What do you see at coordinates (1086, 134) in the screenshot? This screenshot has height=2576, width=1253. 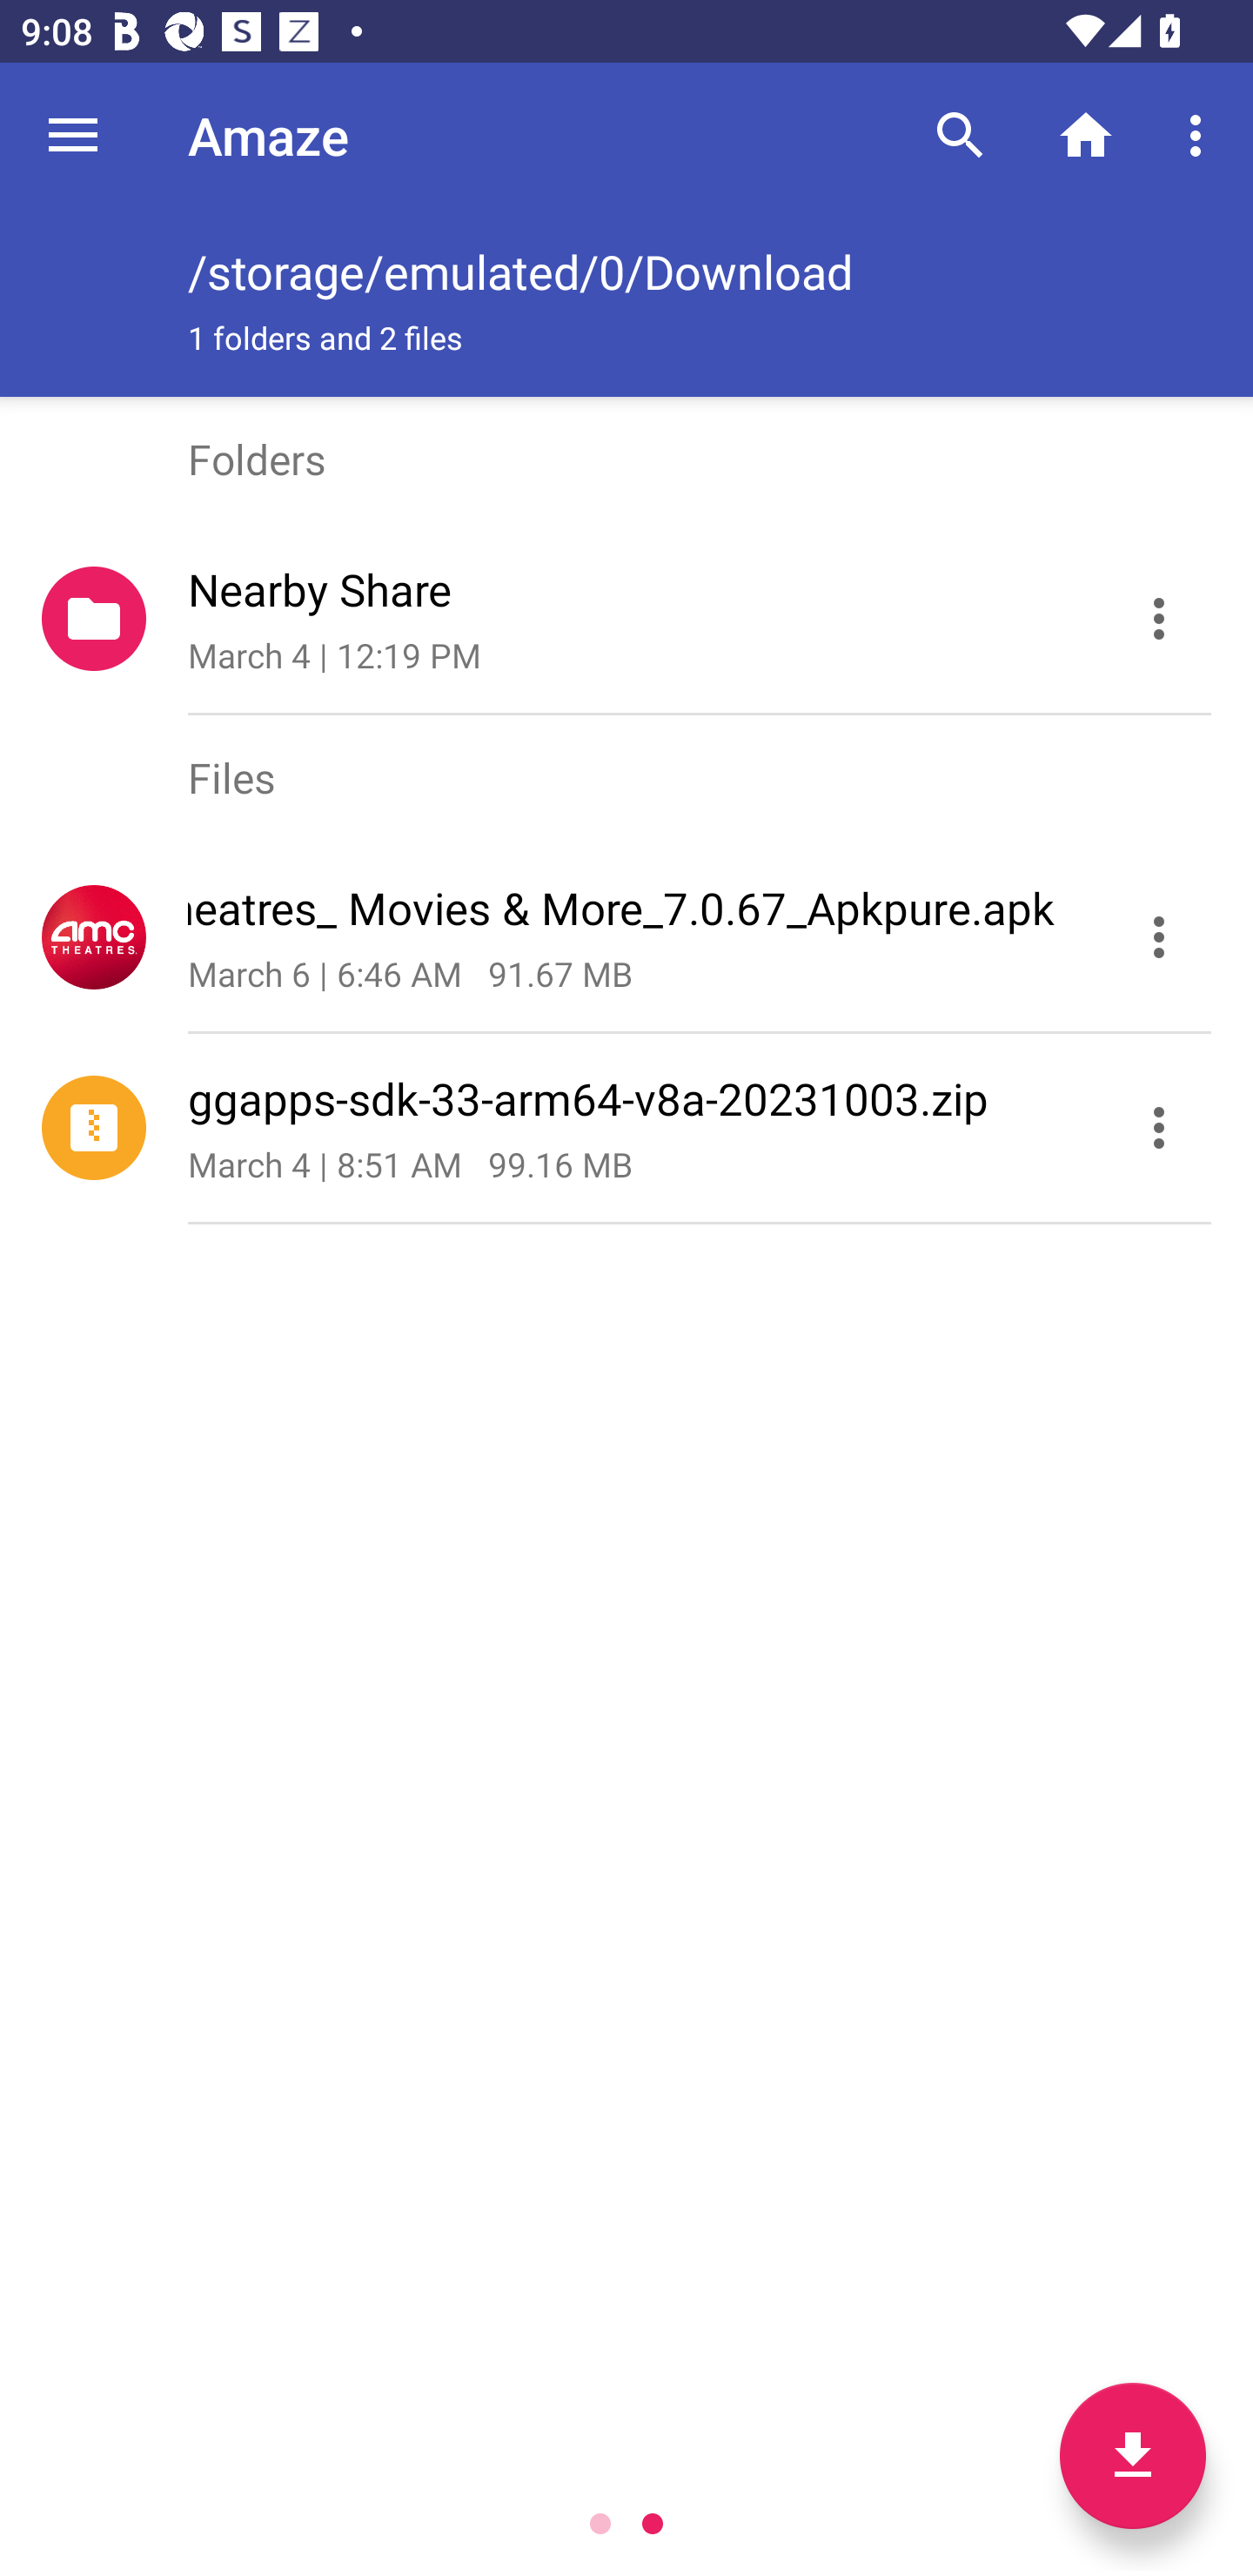 I see `Home` at bounding box center [1086, 134].